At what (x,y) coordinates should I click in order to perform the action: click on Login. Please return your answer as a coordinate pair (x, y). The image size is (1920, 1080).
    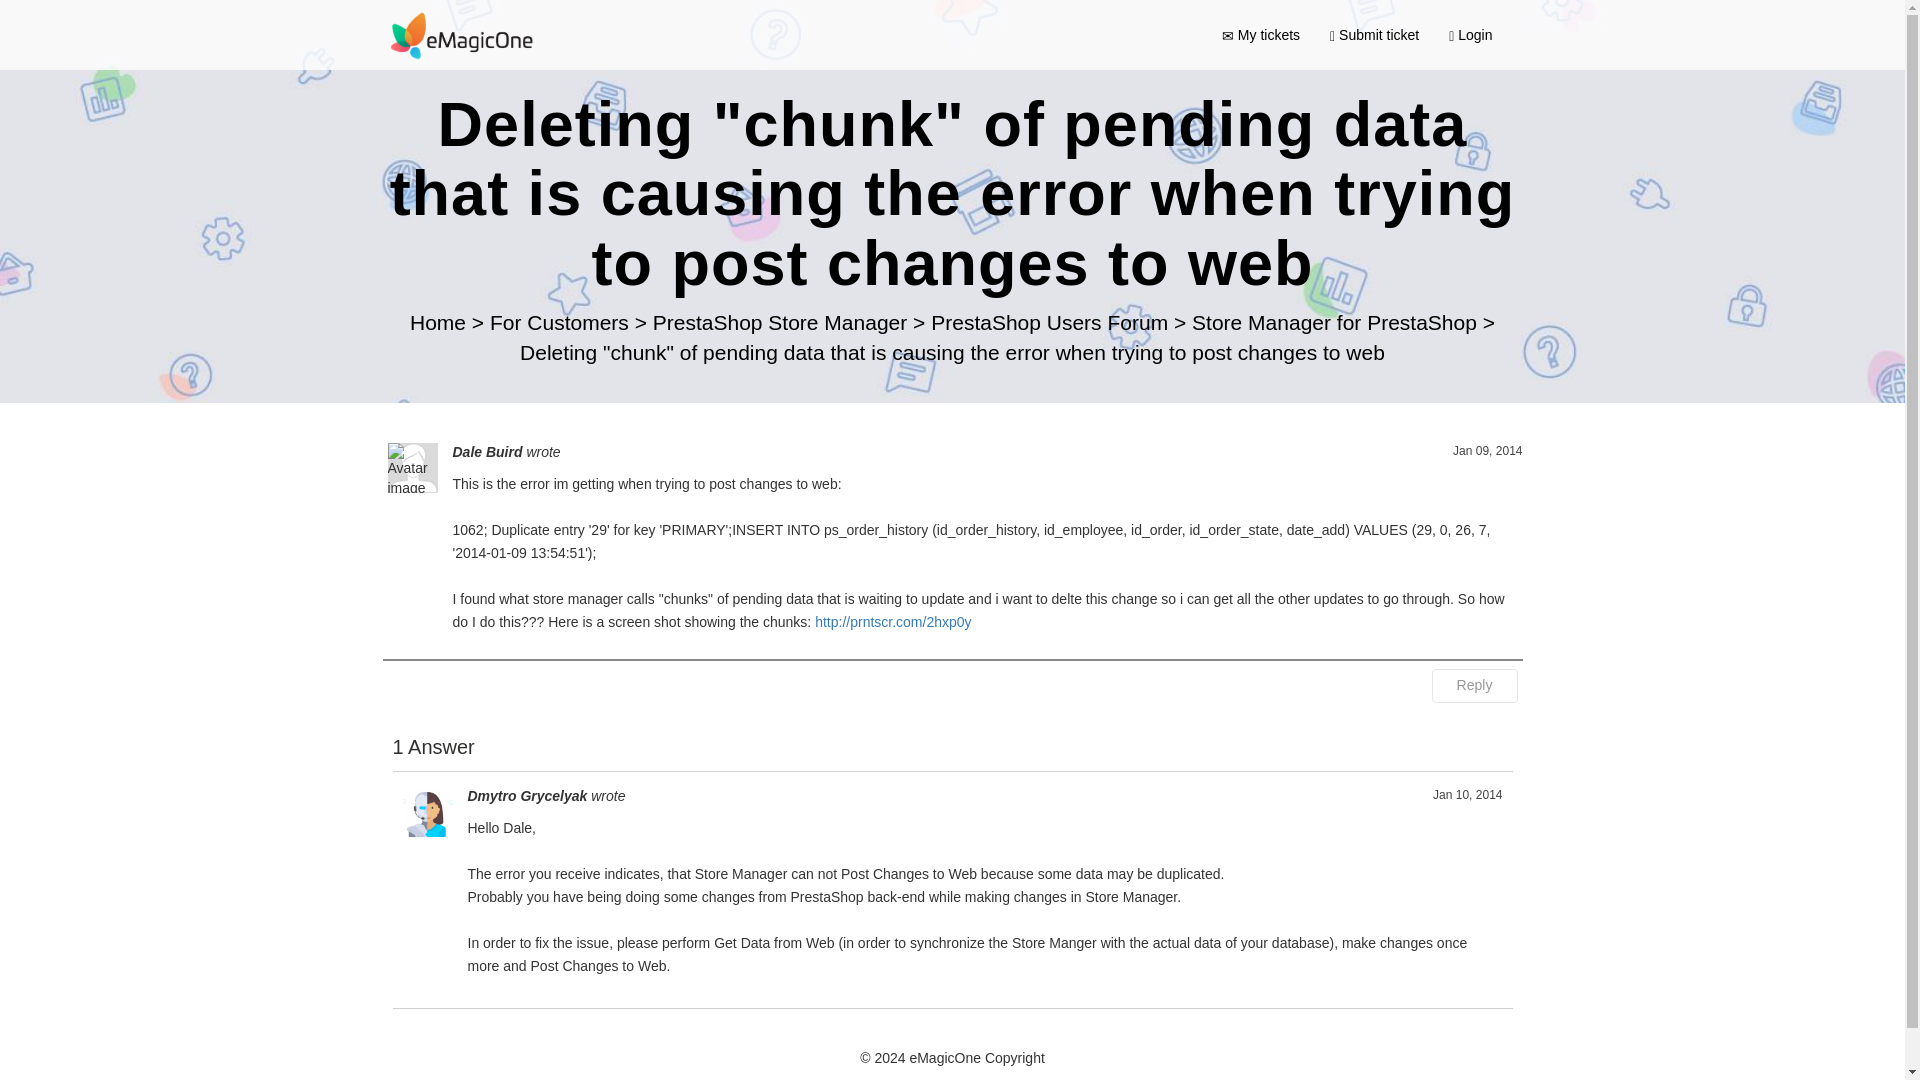
    Looking at the image, I should click on (1470, 34).